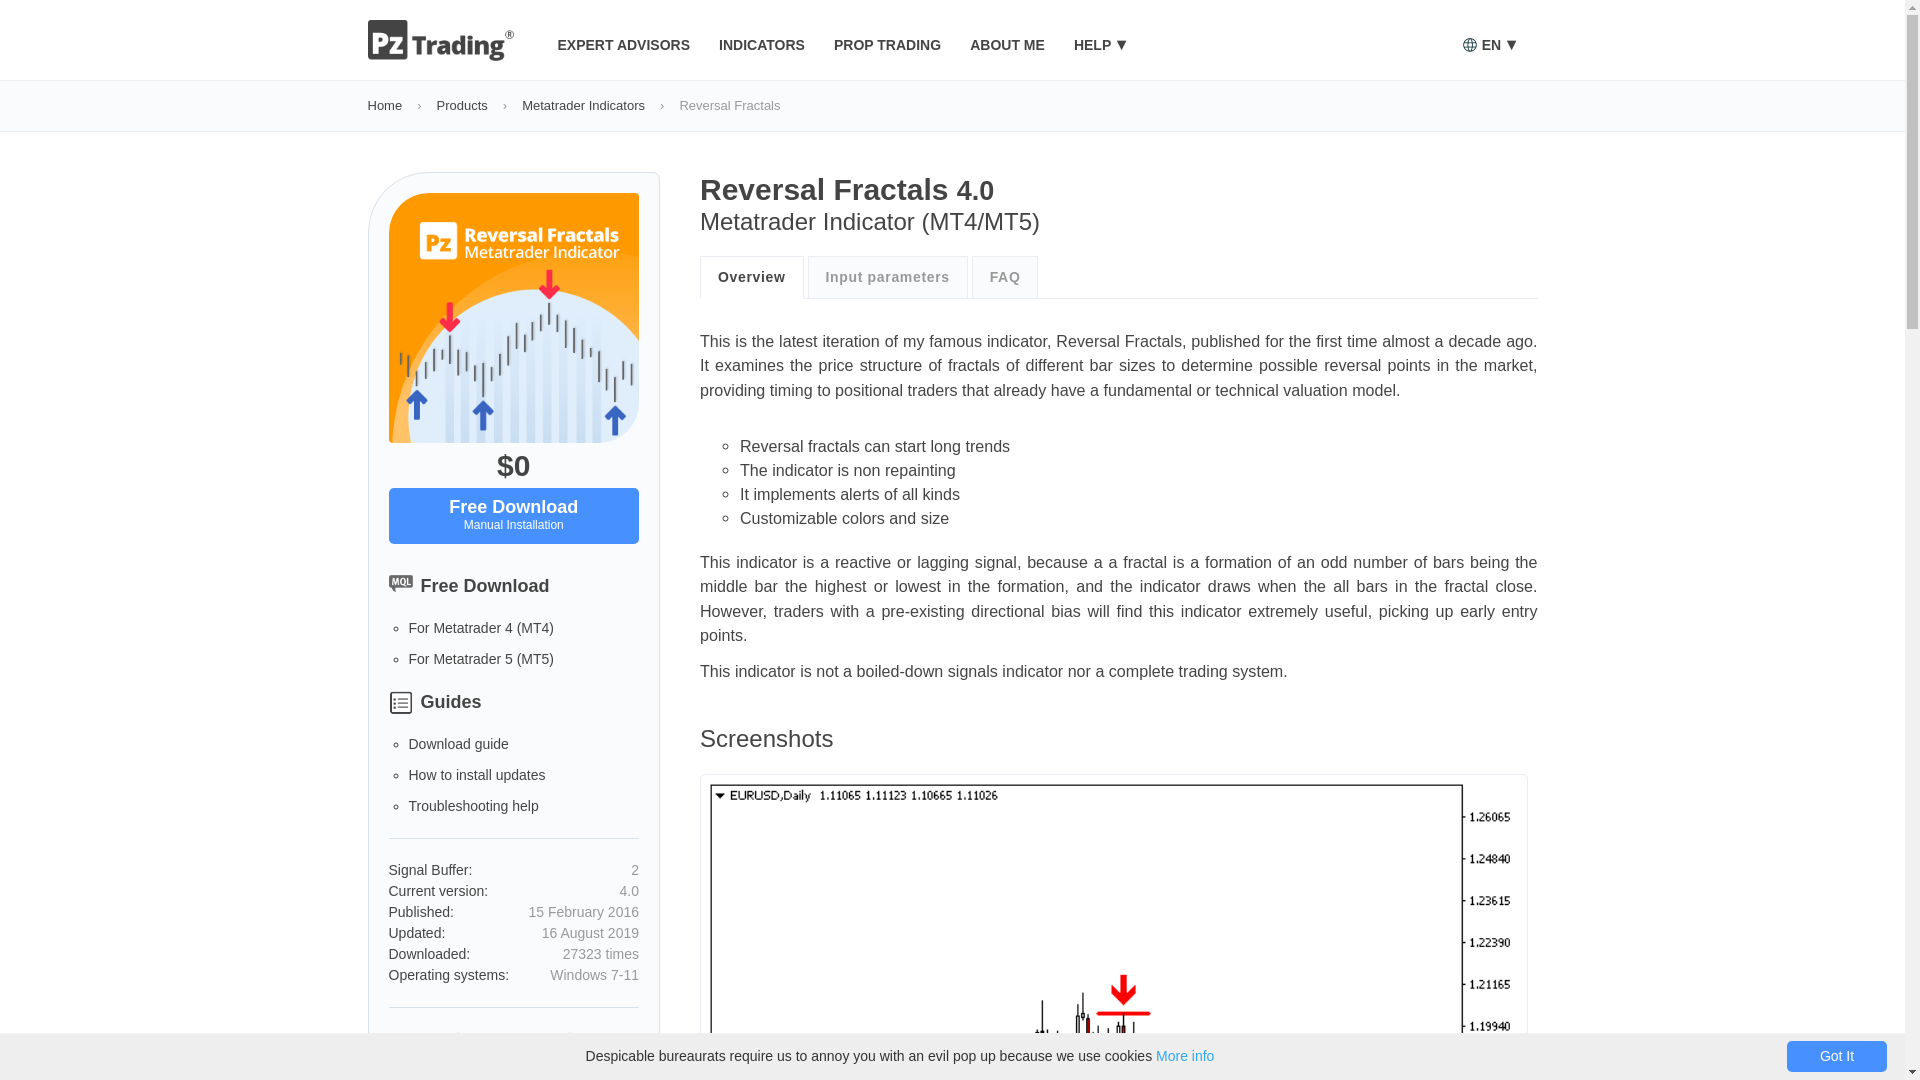 Image resolution: width=1920 pixels, height=1080 pixels. What do you see at coordinates (458, 743) in the screenshot?
I see `Download guide` at bounding box center [458, 743].